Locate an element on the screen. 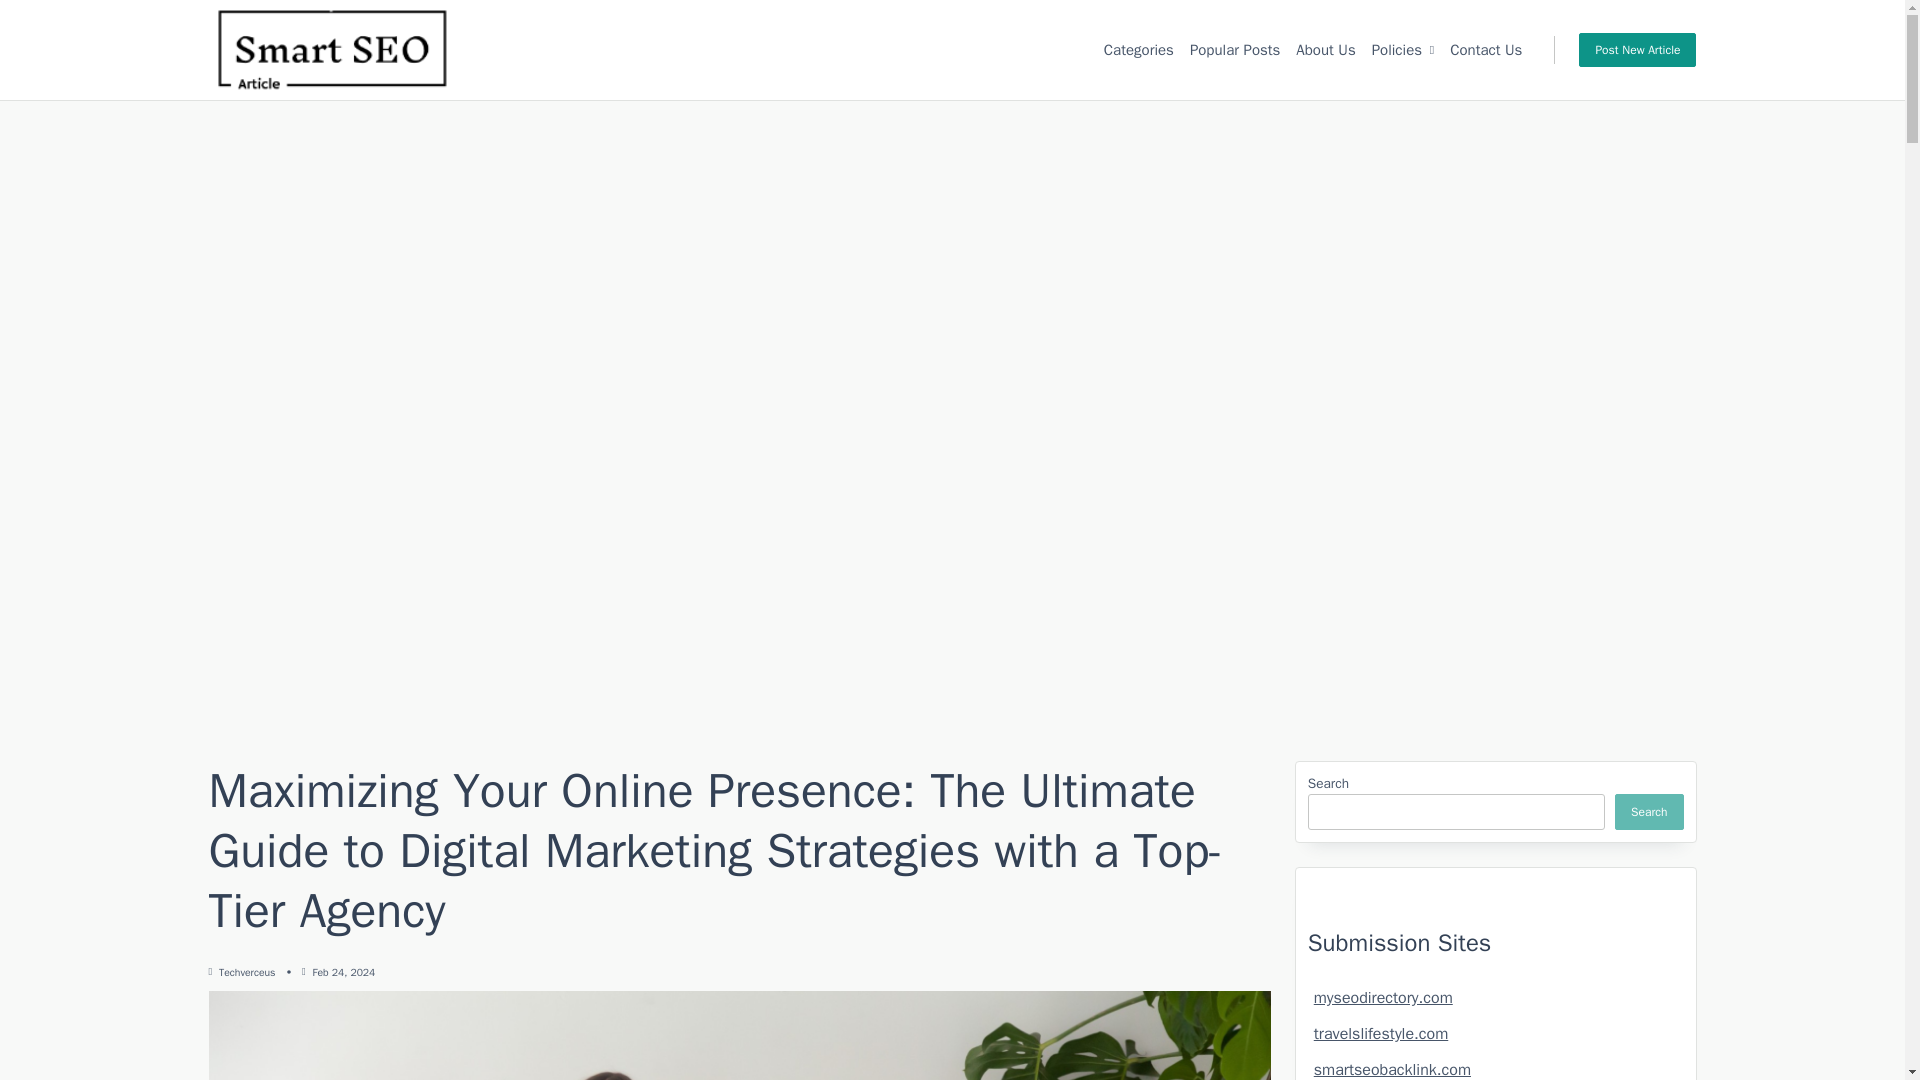 Image resolution: width=1920 pixels, height=1080 pixels. Contact Us is located at coordinates (1486, 49).